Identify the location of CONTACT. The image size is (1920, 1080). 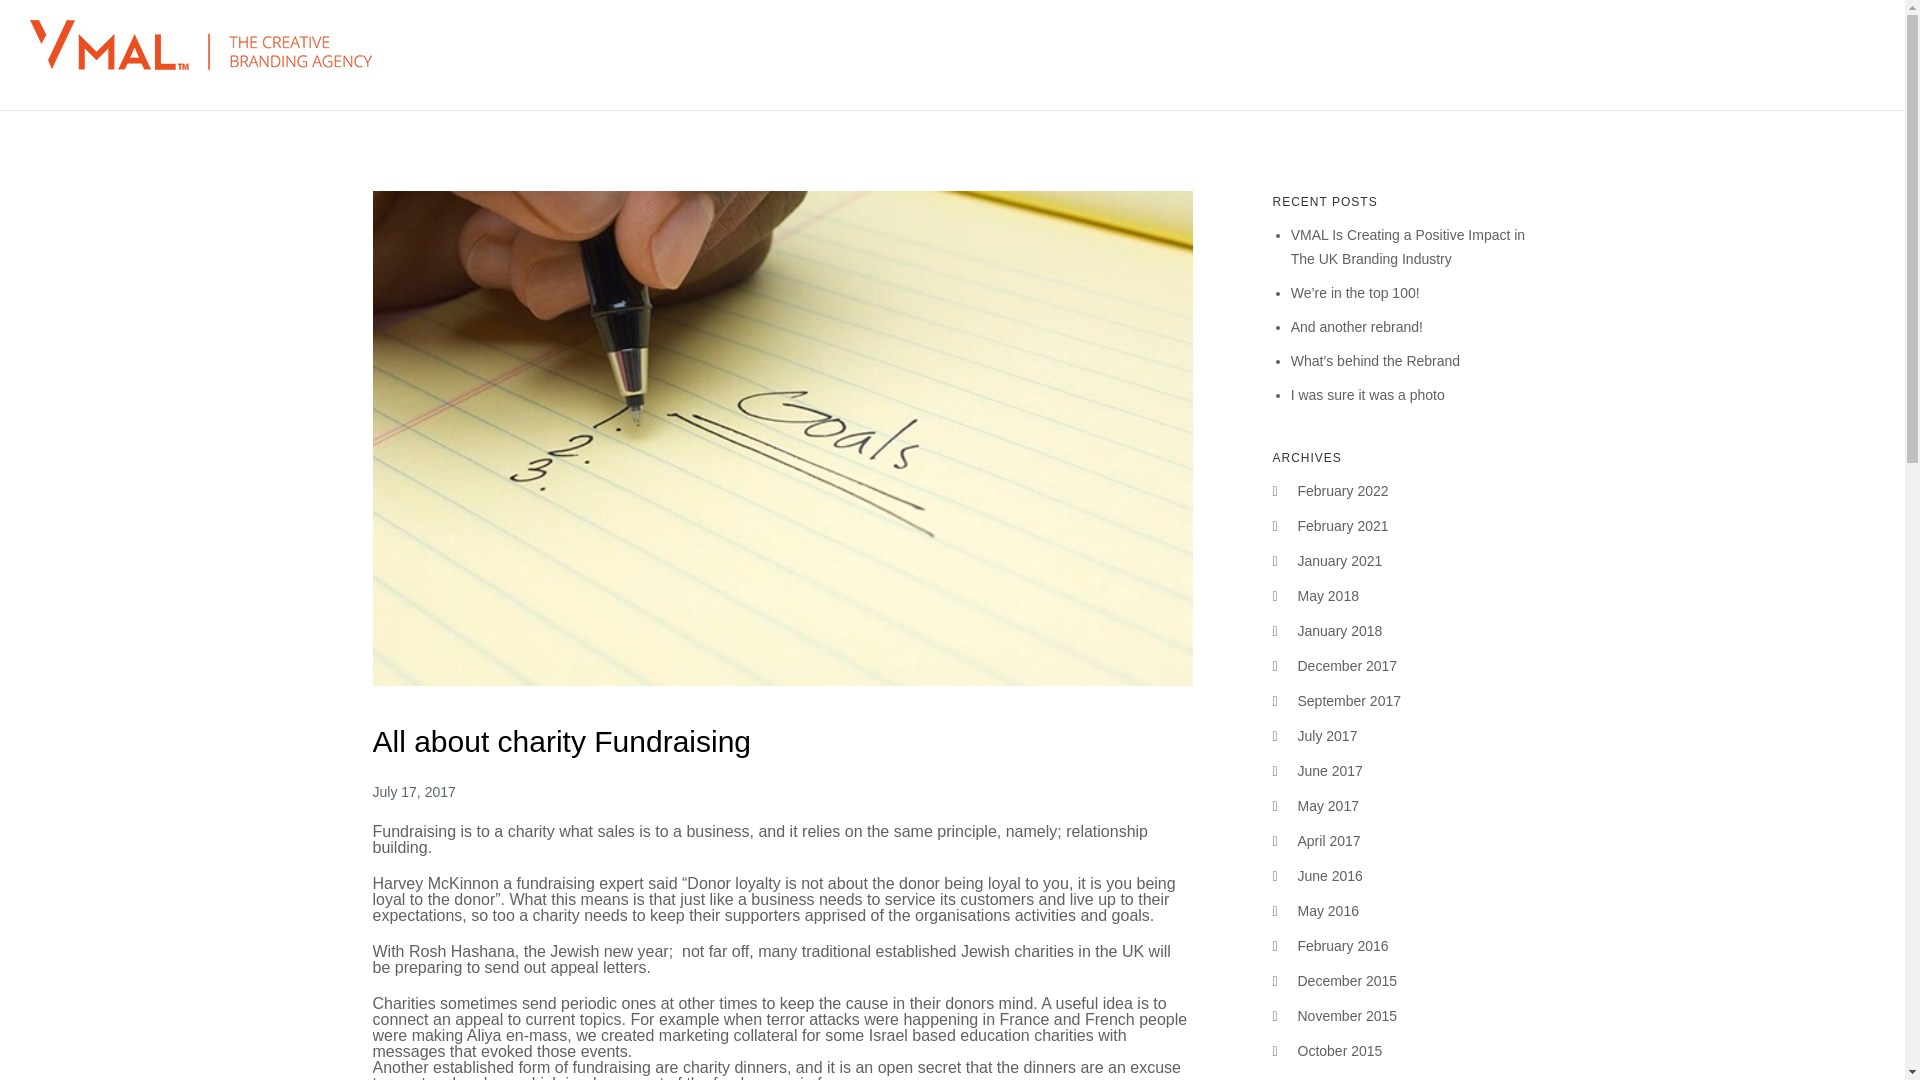
(1779, 54).